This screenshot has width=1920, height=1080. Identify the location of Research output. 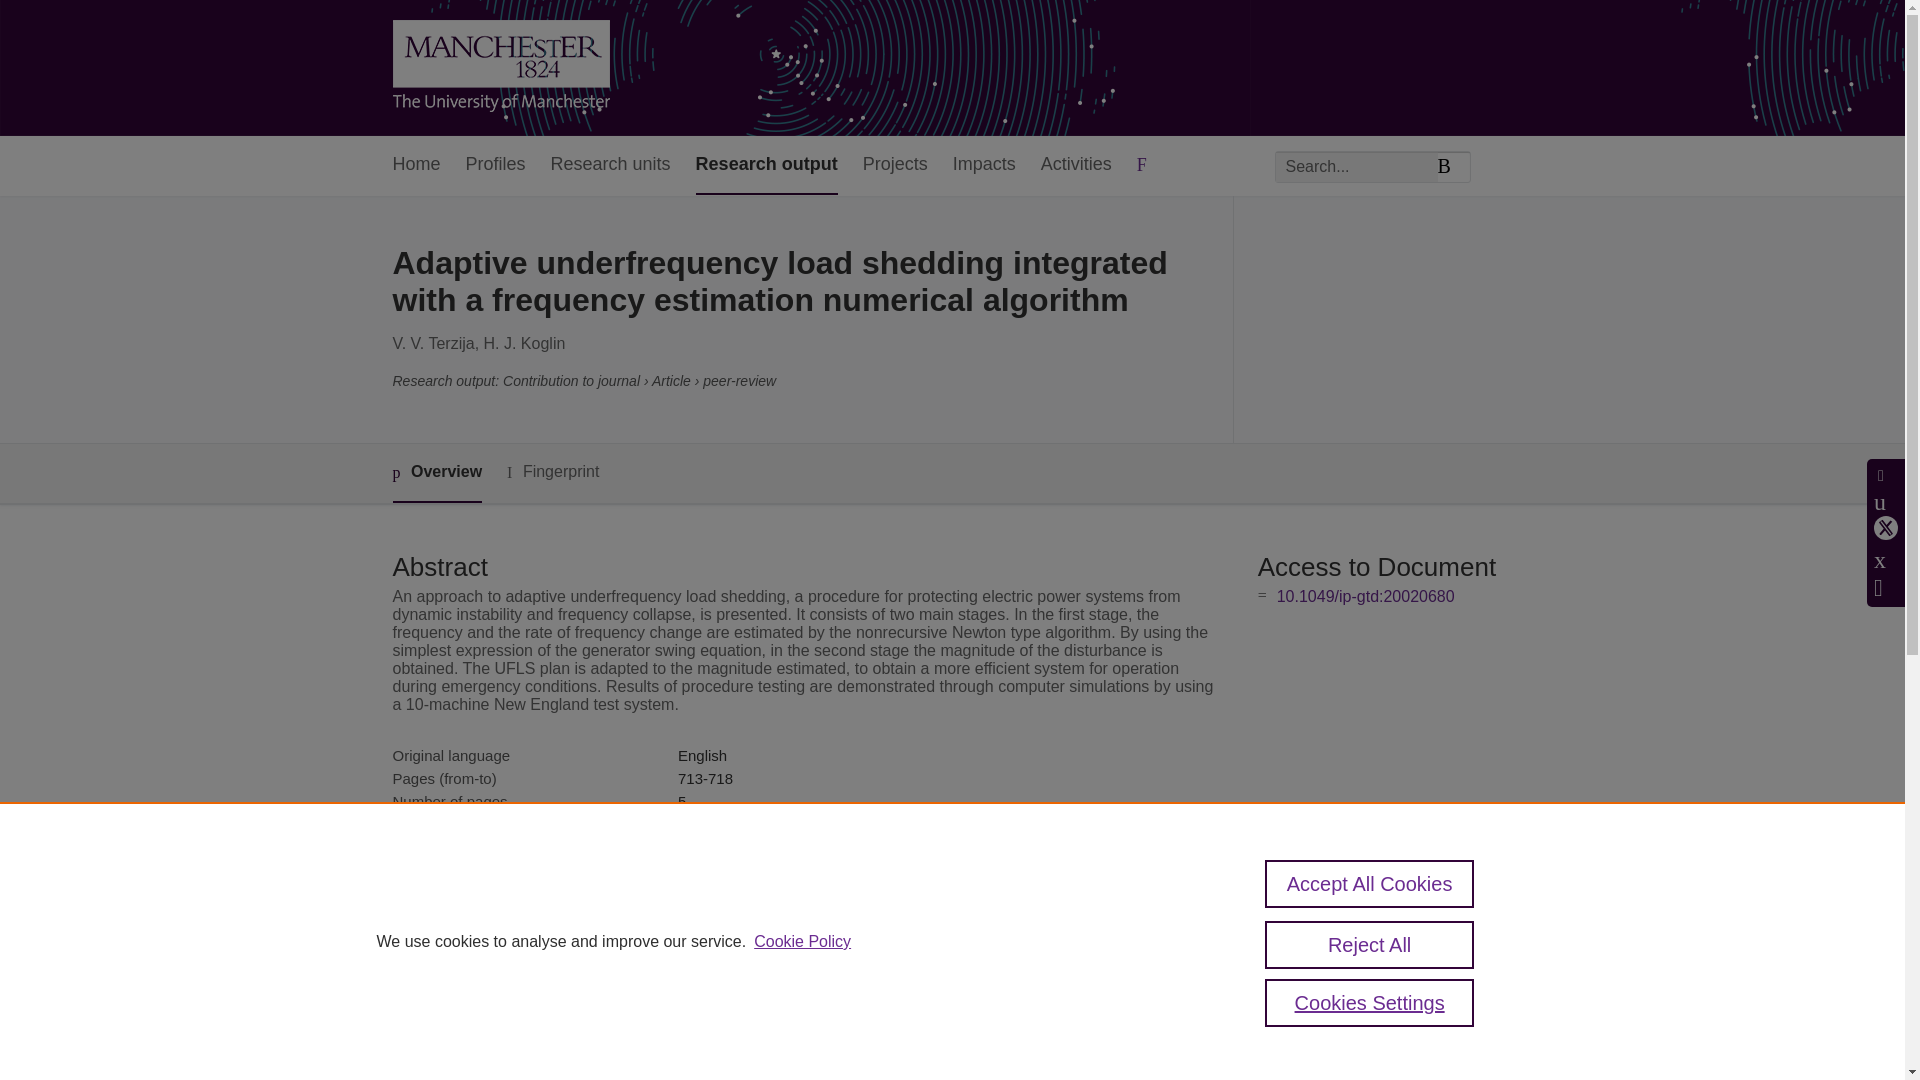
(766, 166).